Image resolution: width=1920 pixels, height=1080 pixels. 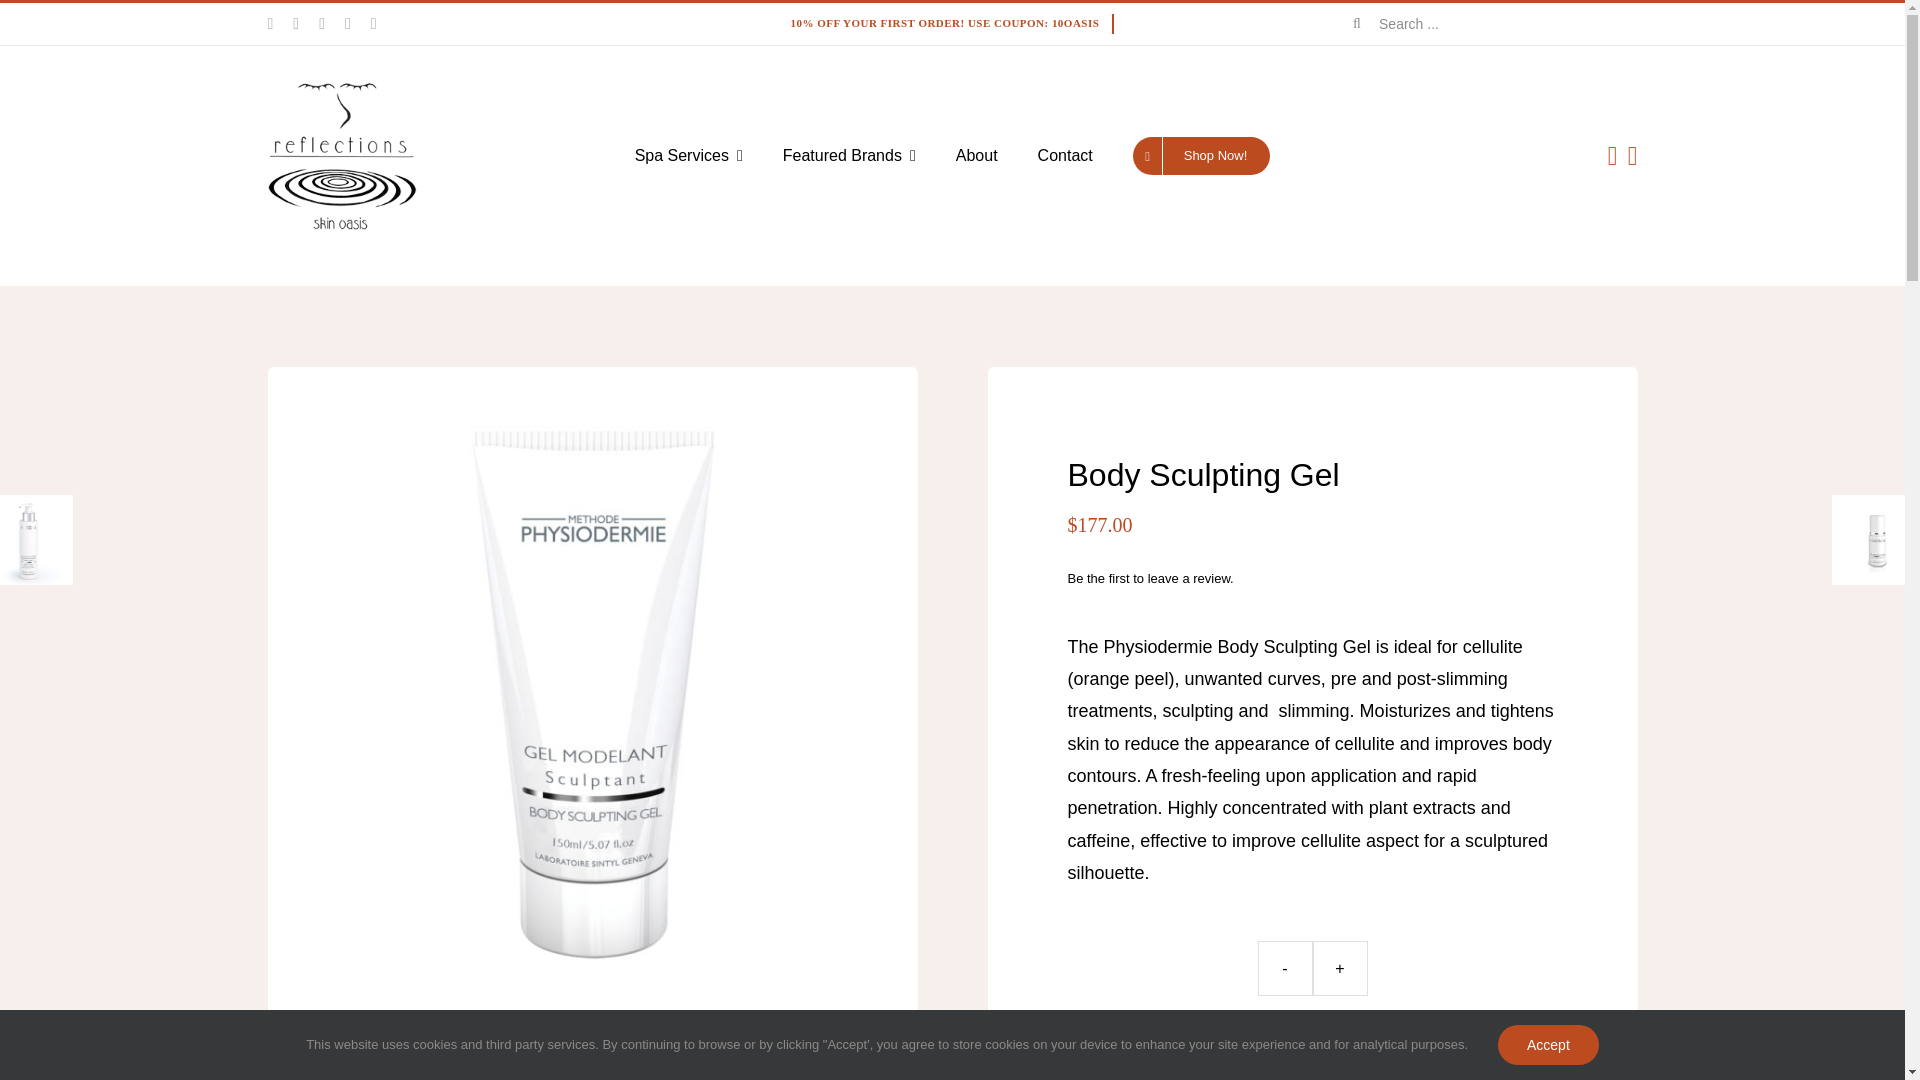 I want to click on Contact, so click(x=1065, y=156).